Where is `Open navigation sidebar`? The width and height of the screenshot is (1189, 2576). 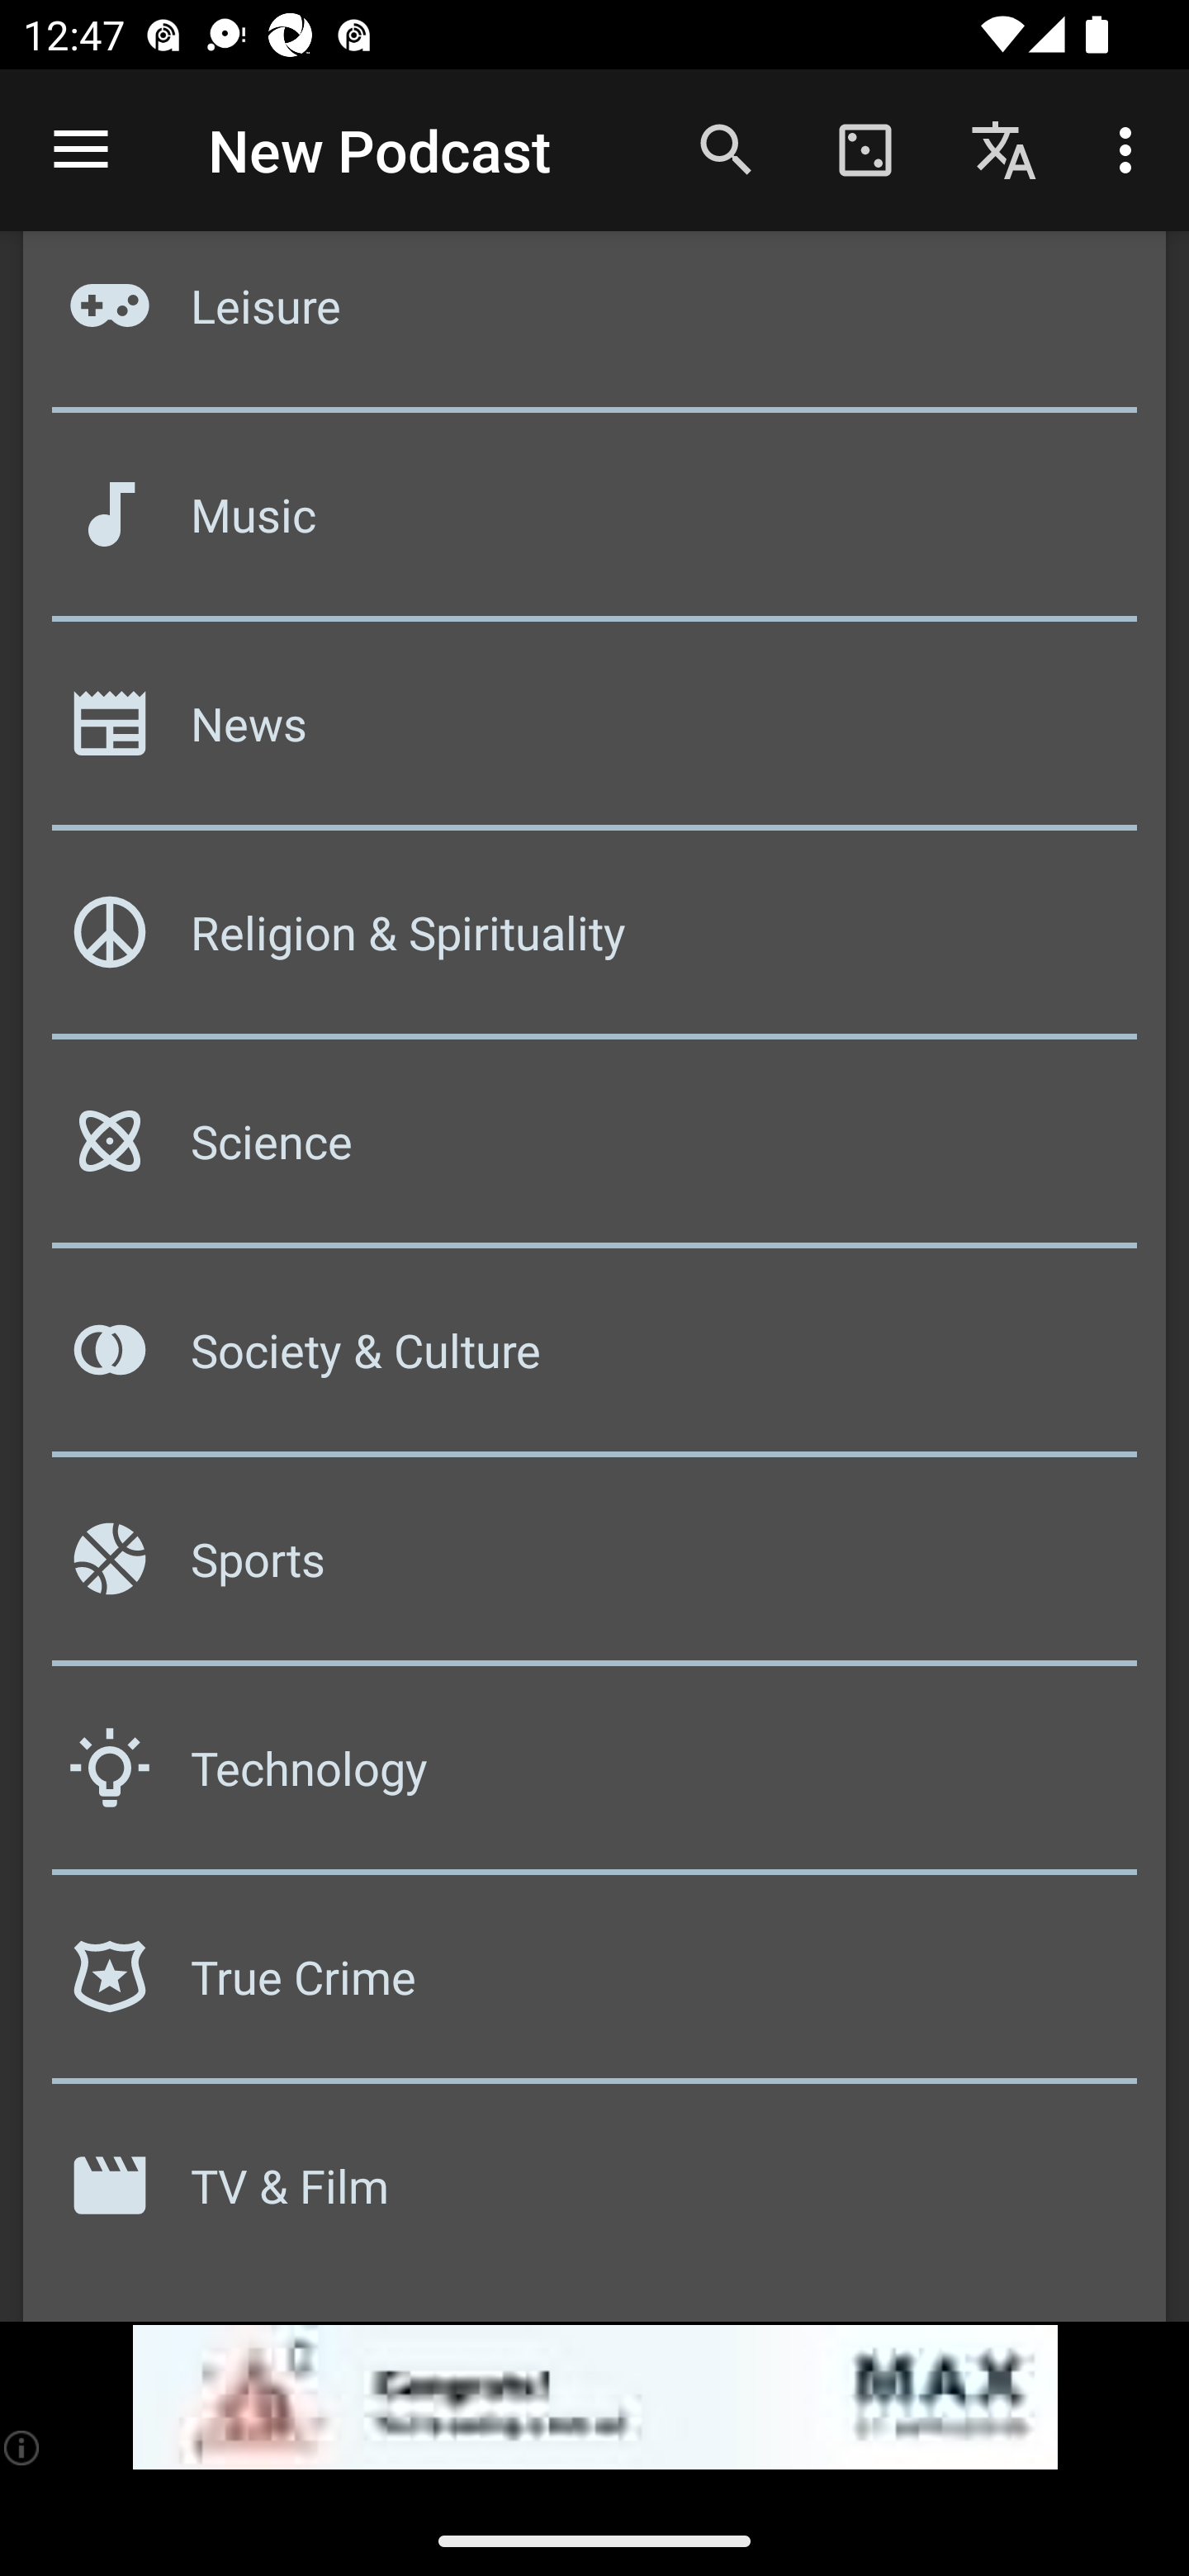 Open navigation sidebar is located at coordinates (81, 150).